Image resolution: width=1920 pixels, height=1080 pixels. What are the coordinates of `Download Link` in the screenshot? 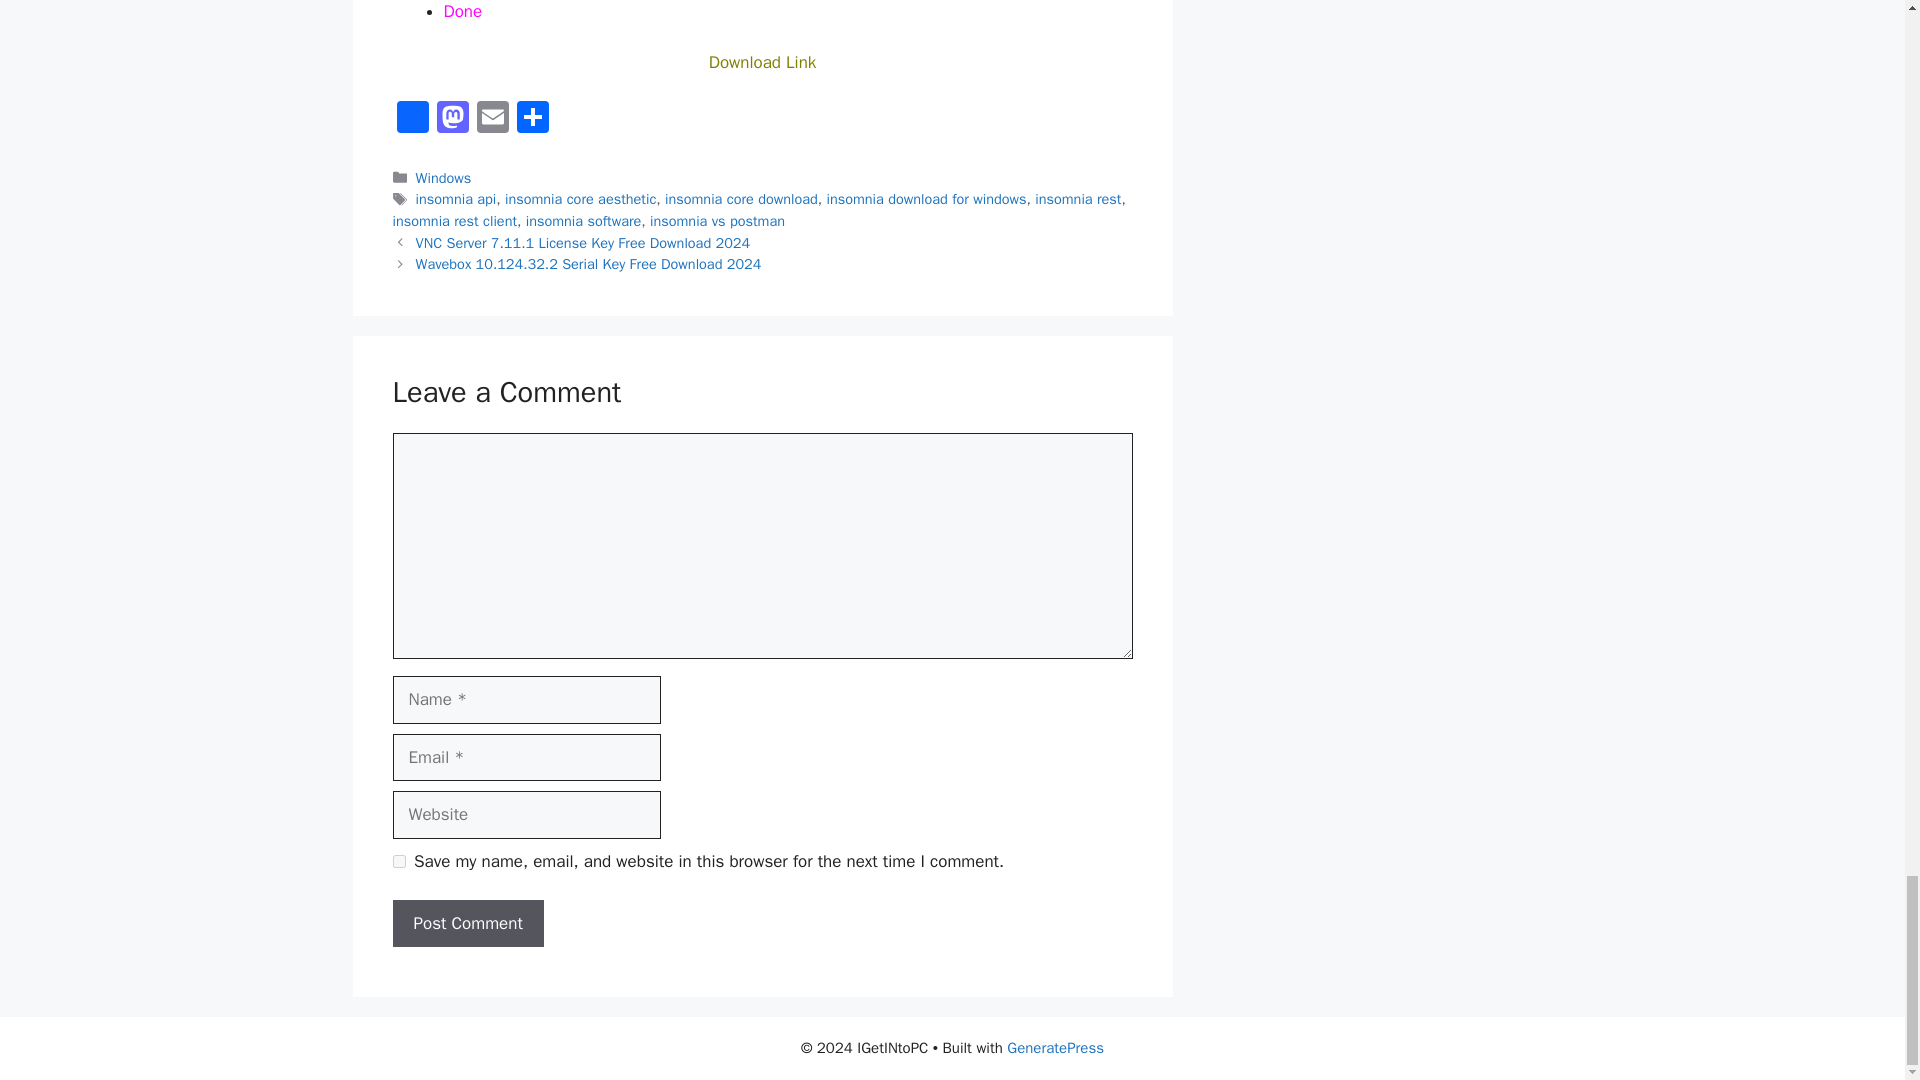 It's located at (762, 62).